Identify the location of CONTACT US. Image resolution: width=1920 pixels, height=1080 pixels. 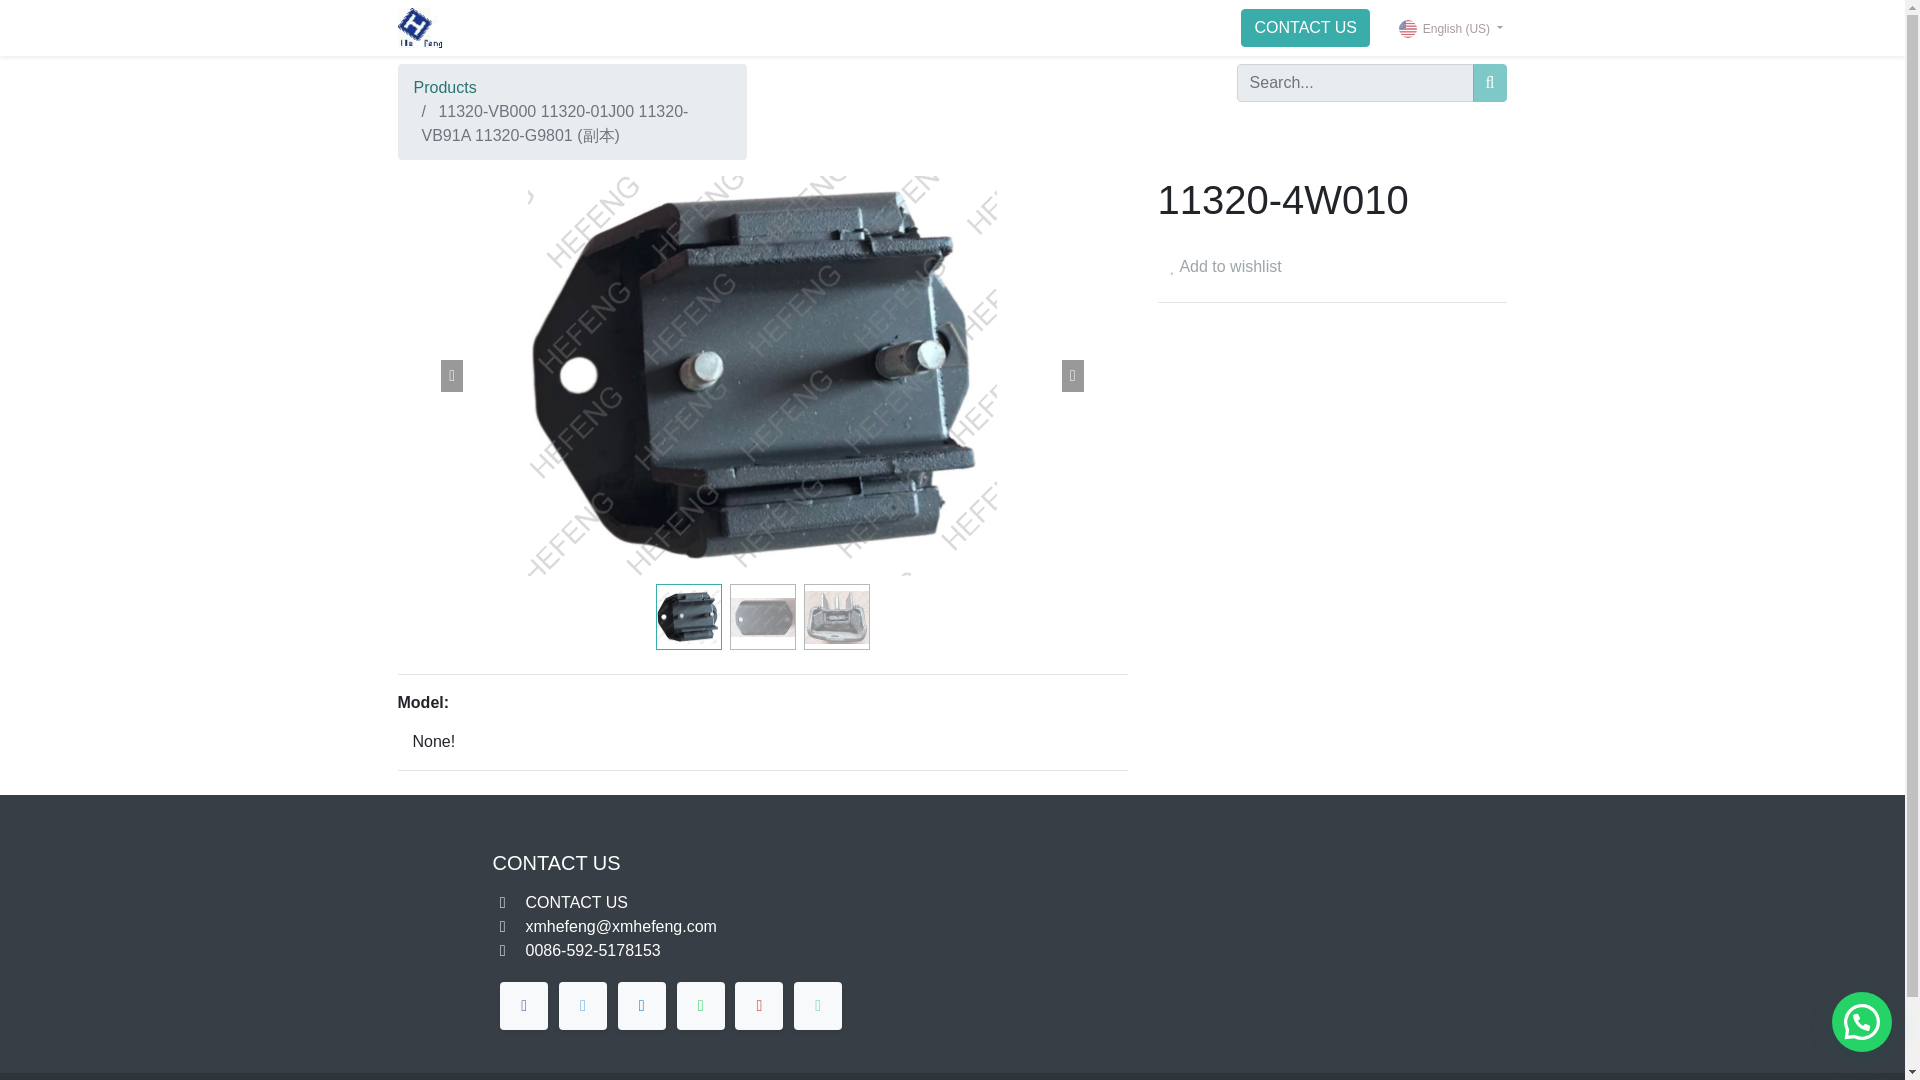
(1305, 28).